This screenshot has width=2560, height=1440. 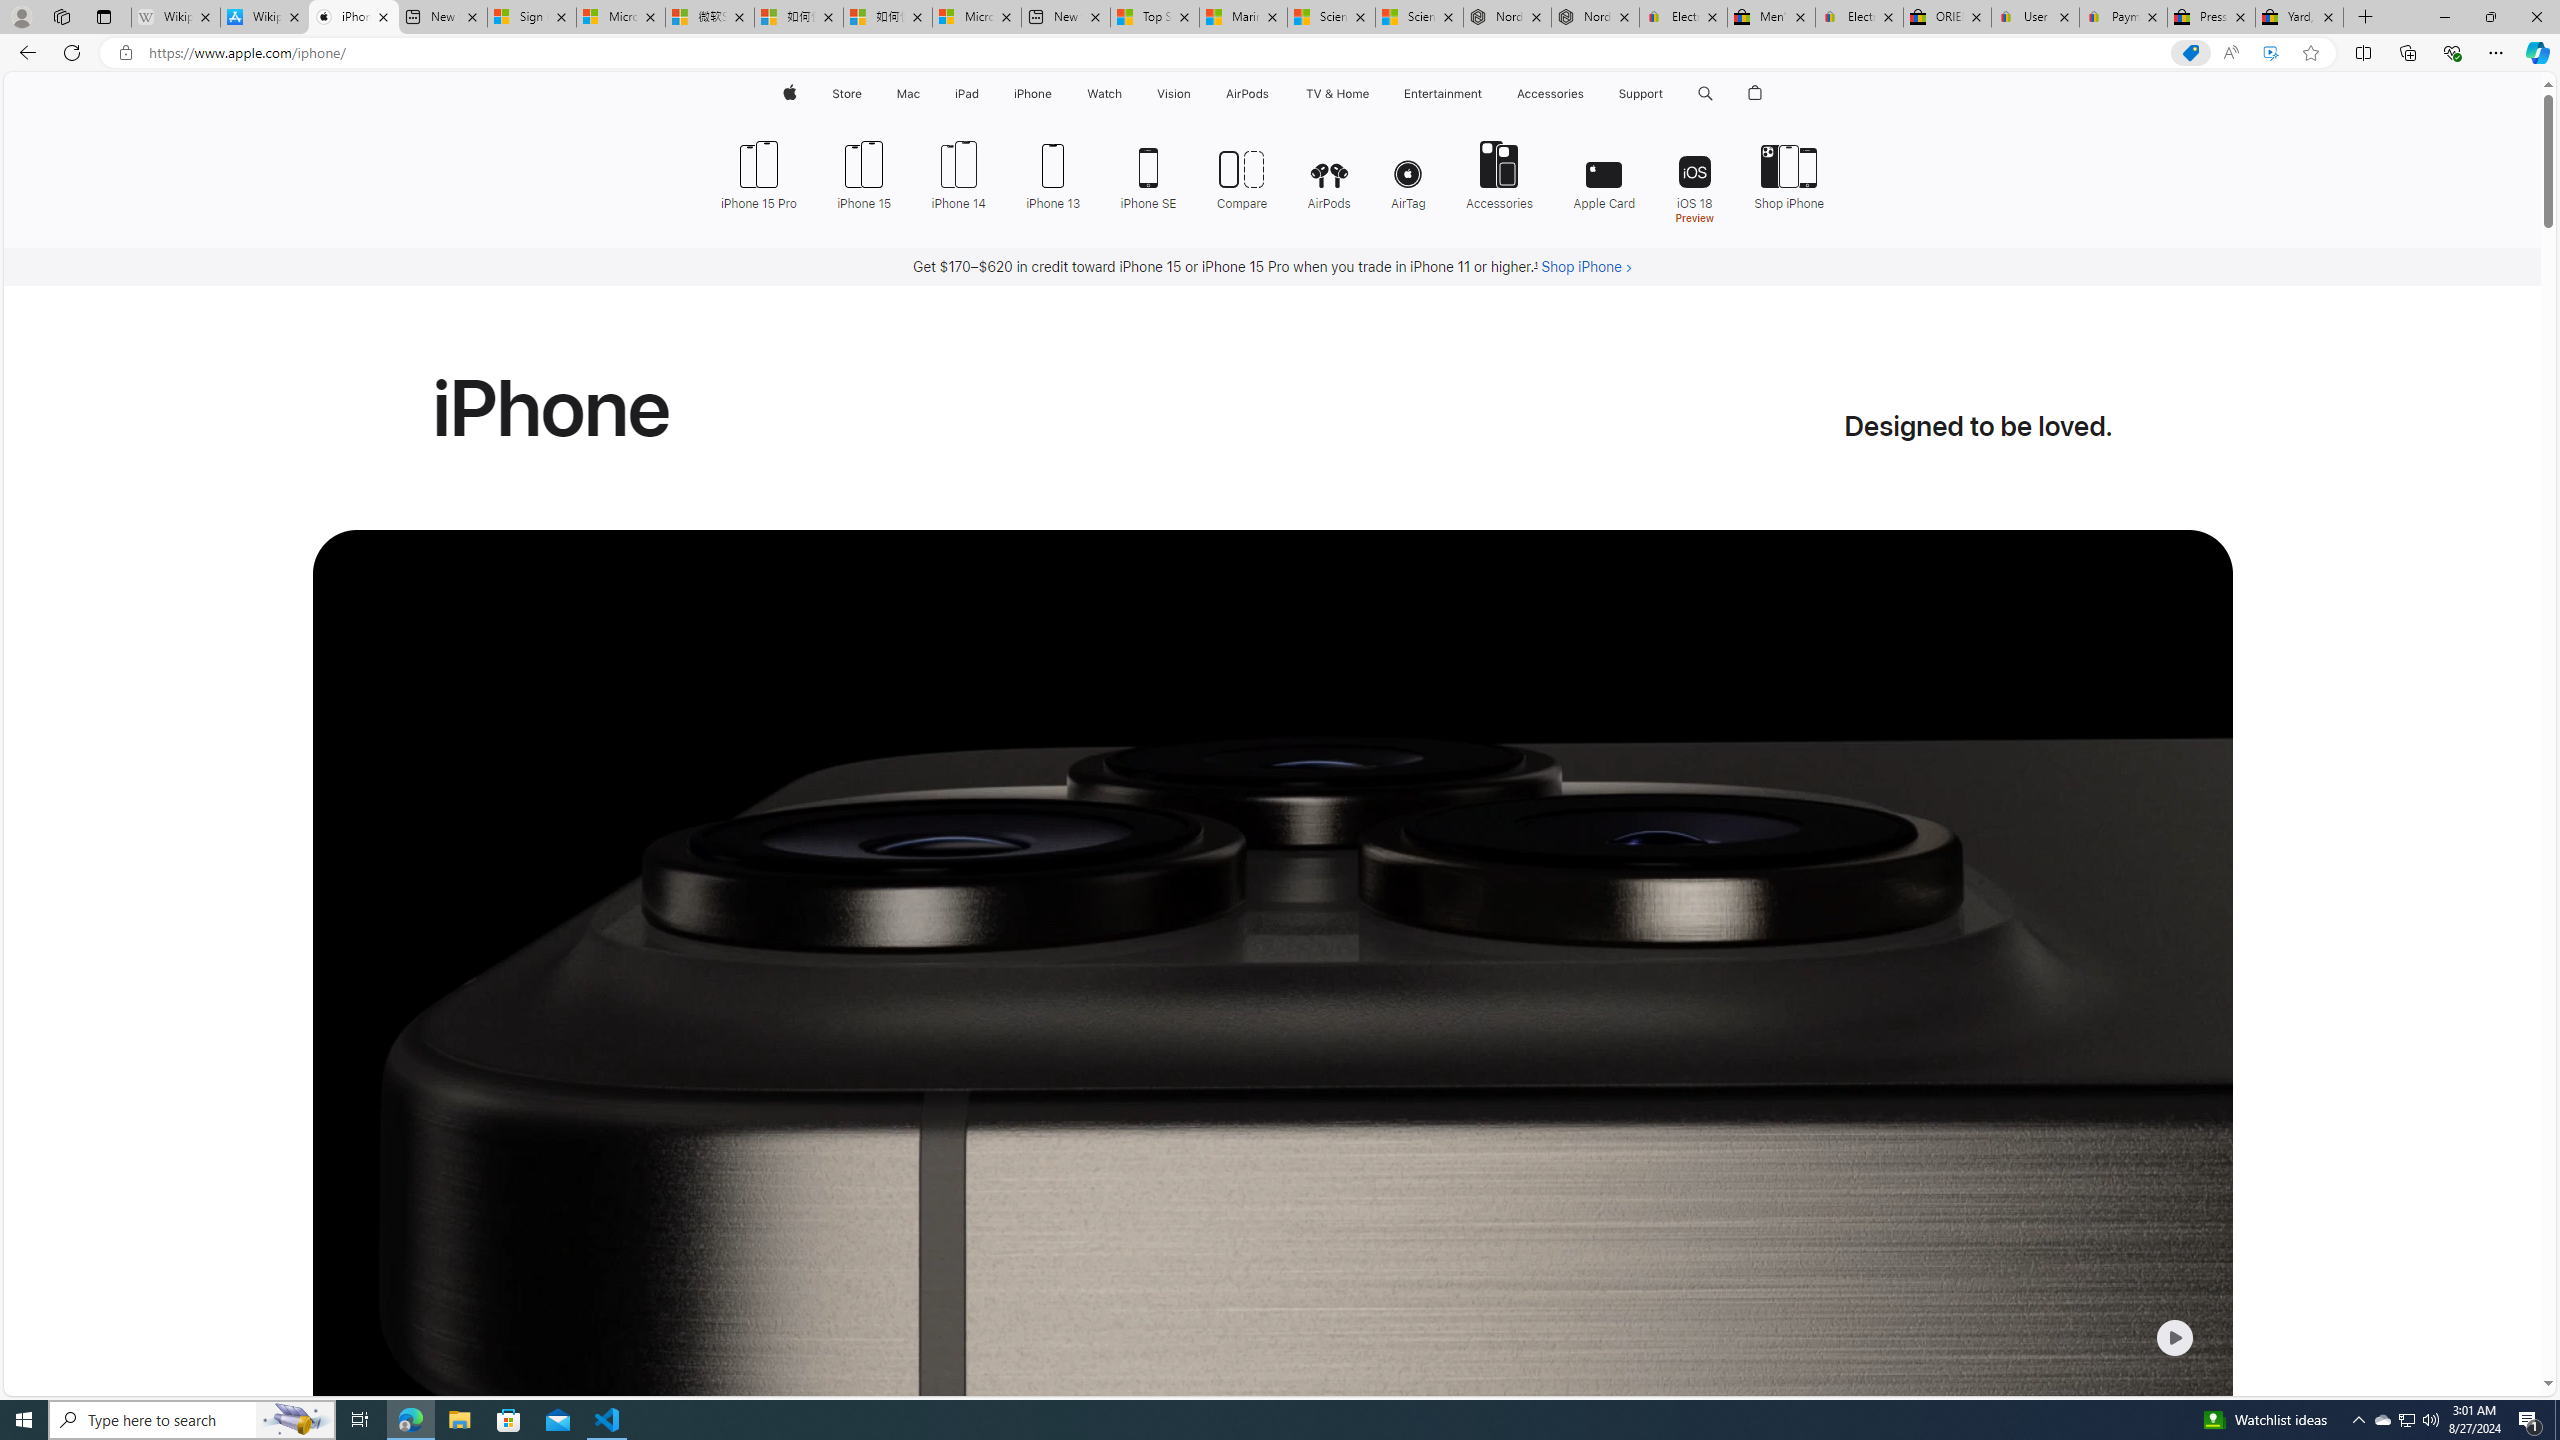 I want to click on TV & Home, so click(x=1336, y=94).